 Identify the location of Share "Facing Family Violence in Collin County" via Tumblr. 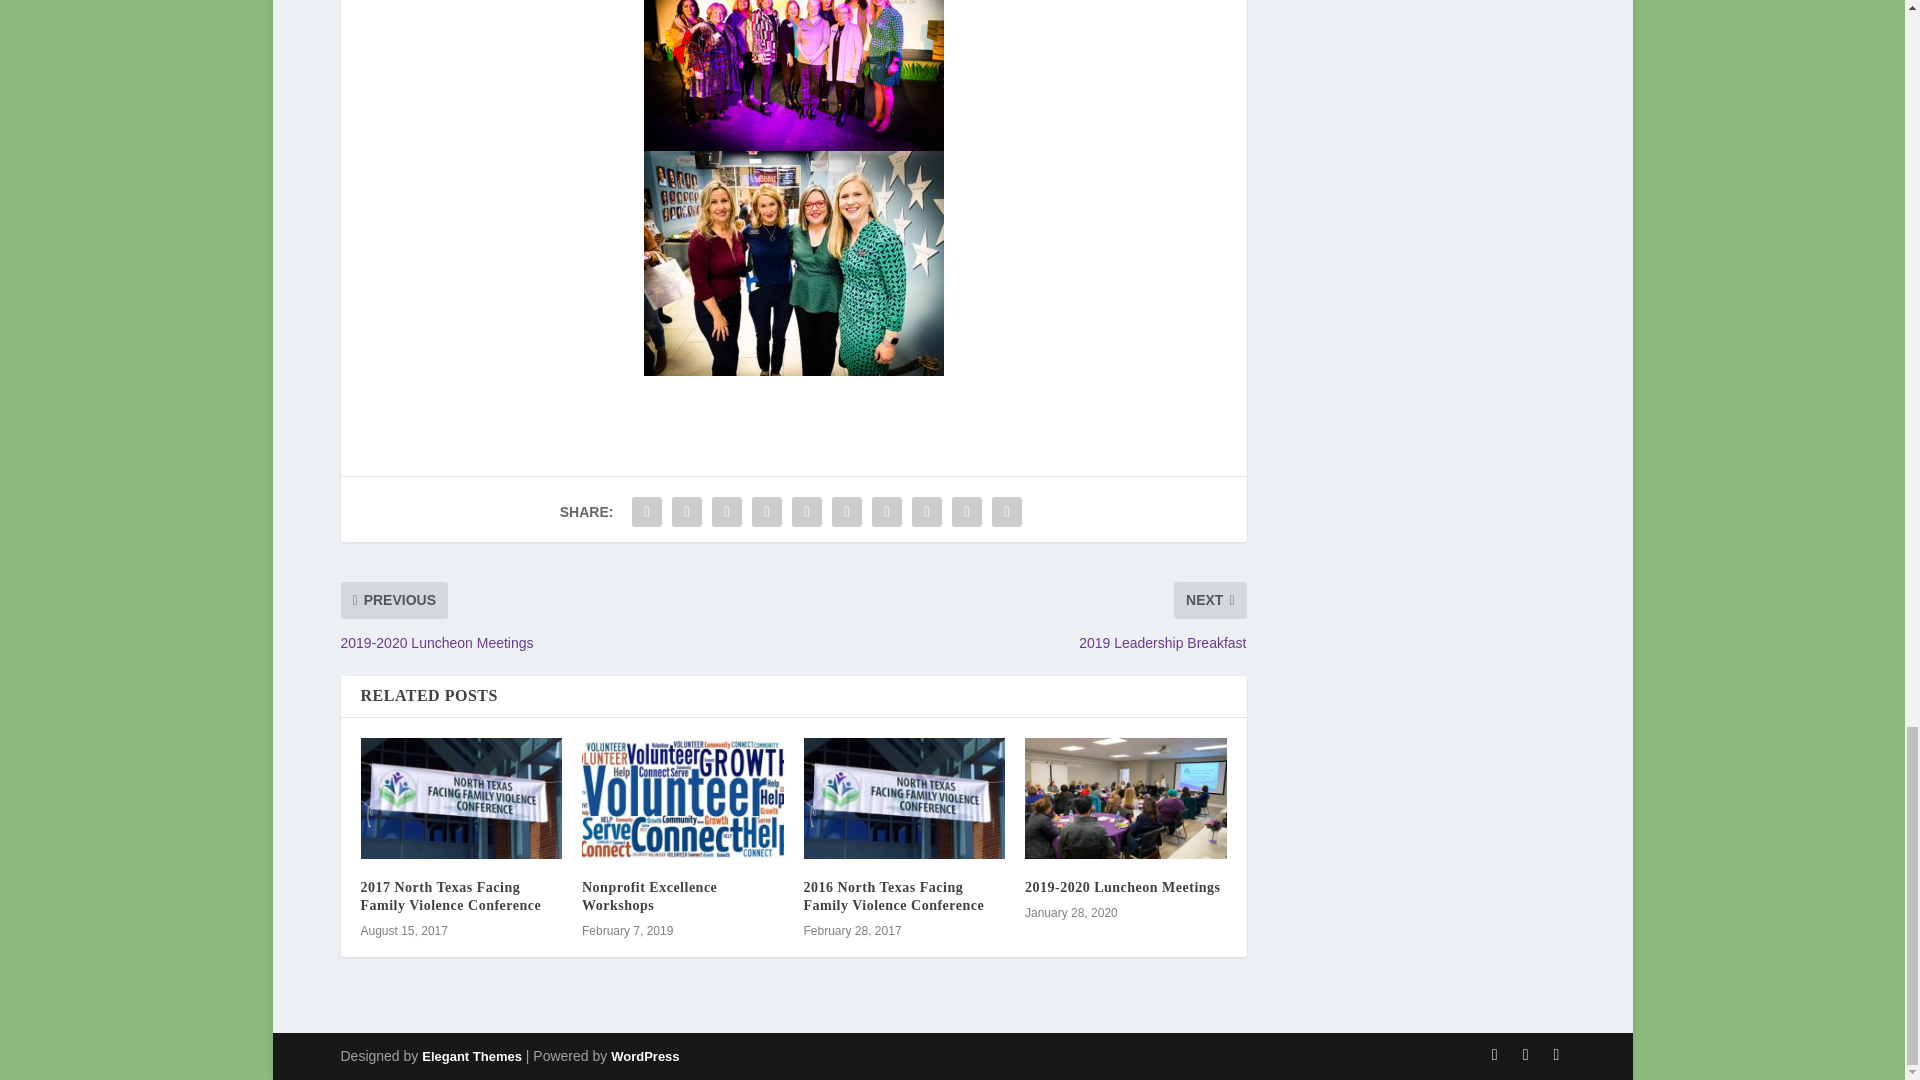
(766, 512).